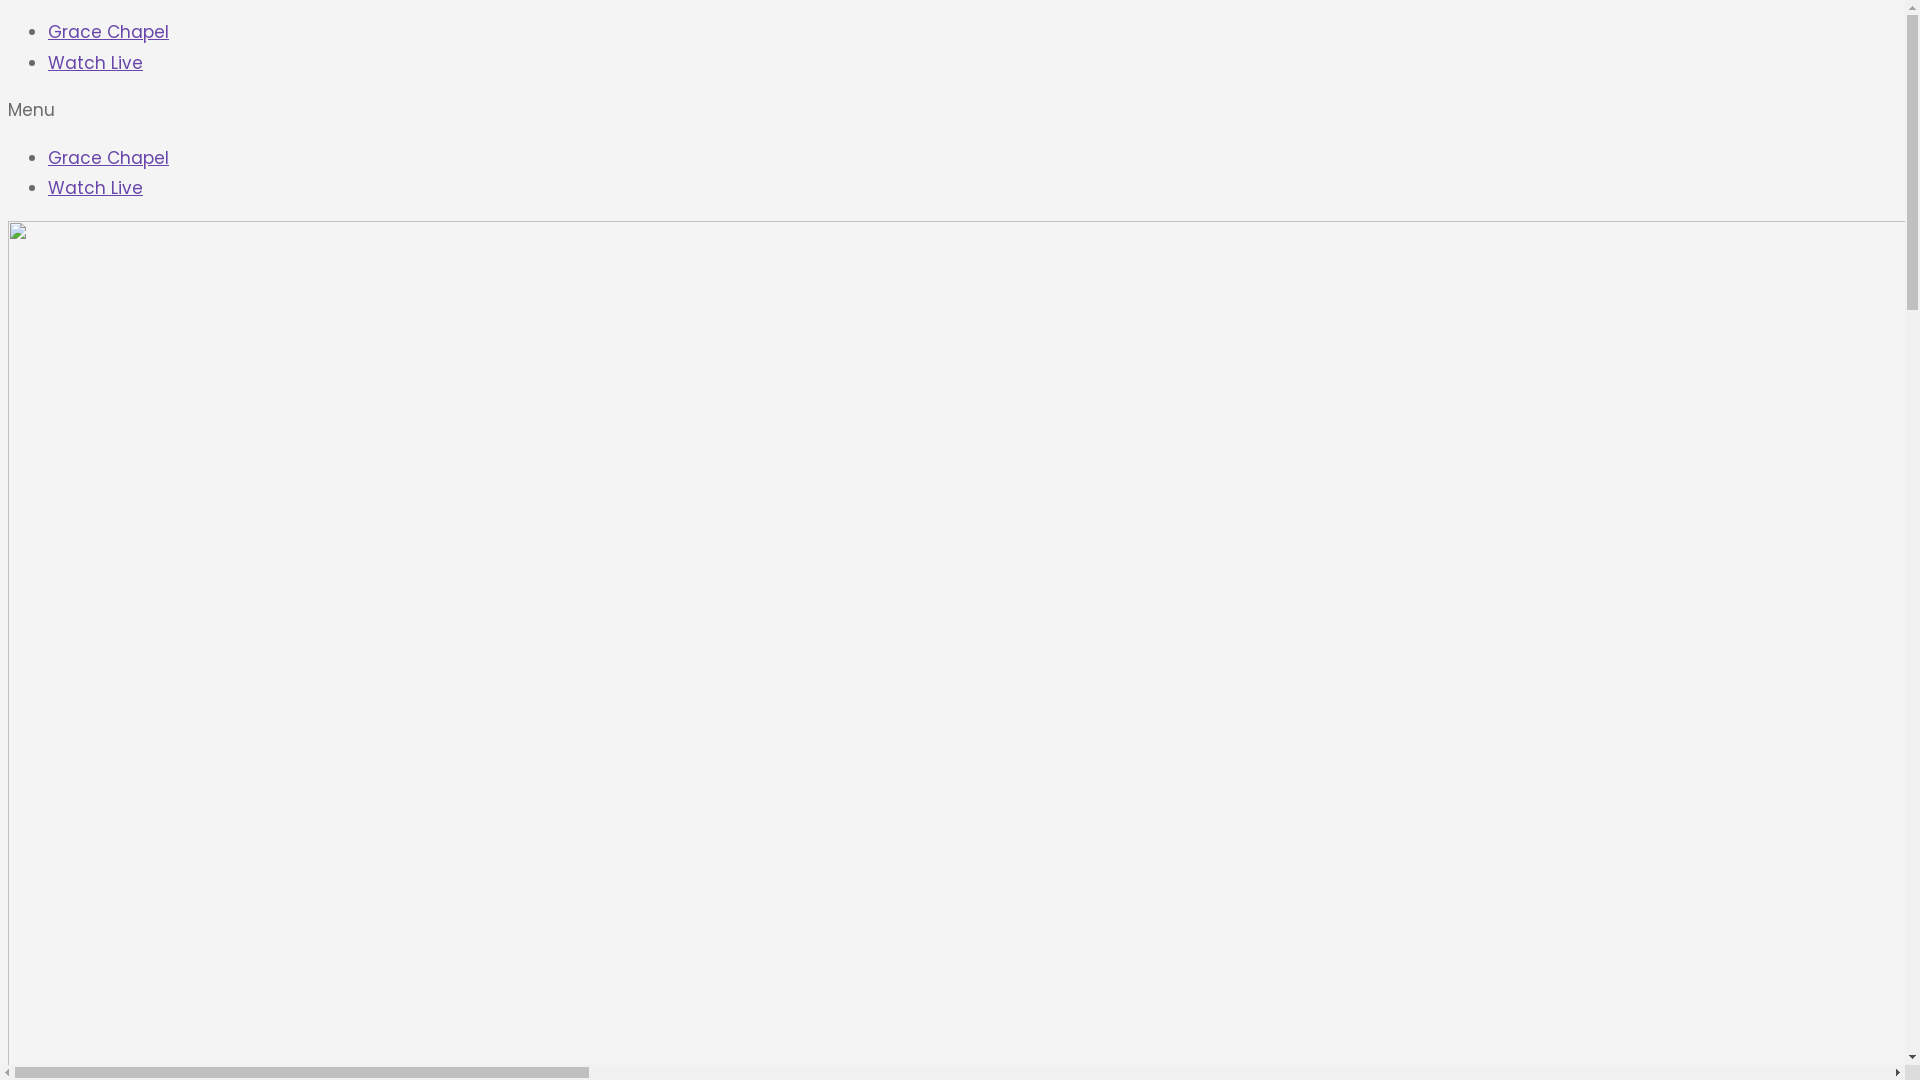  Describe the element at coordinates (96, 63) in the screenshot. I see `Watch Live` at that location.